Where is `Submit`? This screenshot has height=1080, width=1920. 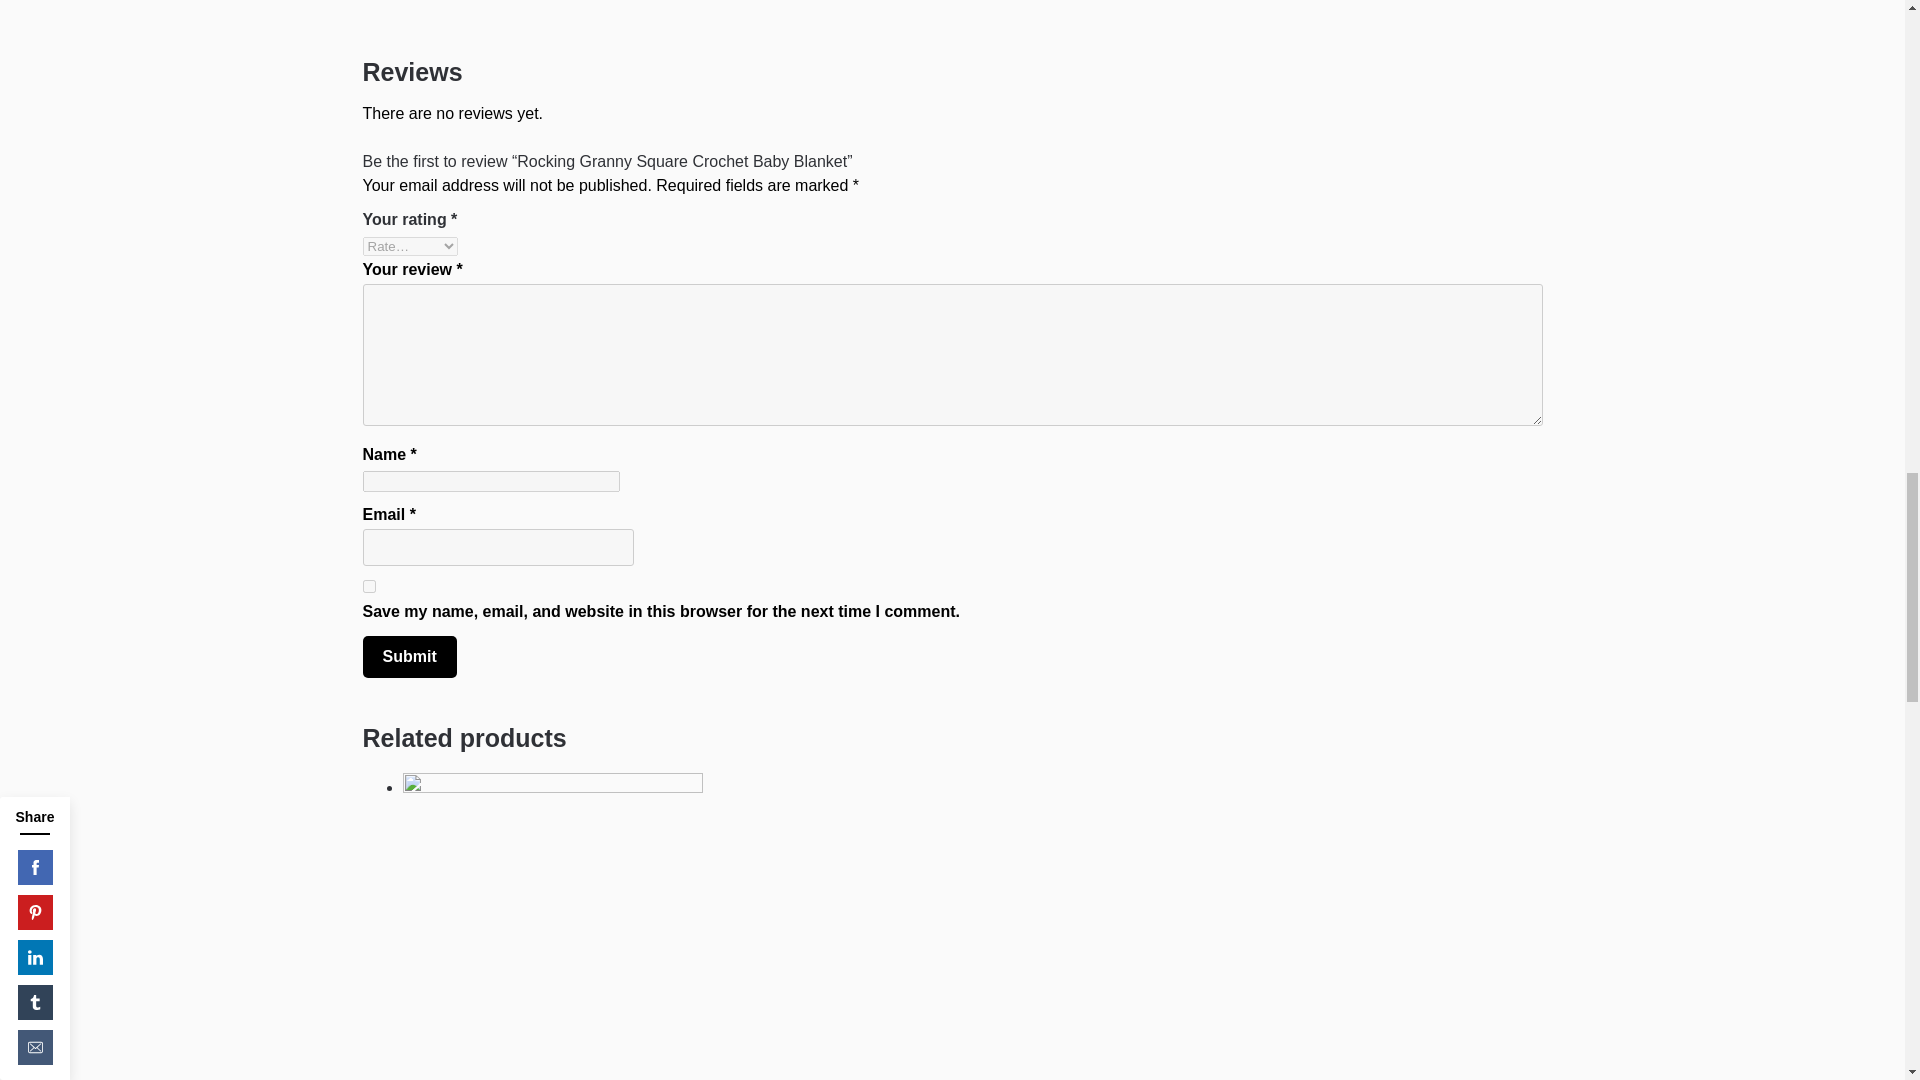
Submit is located at coordinates (409, 657).